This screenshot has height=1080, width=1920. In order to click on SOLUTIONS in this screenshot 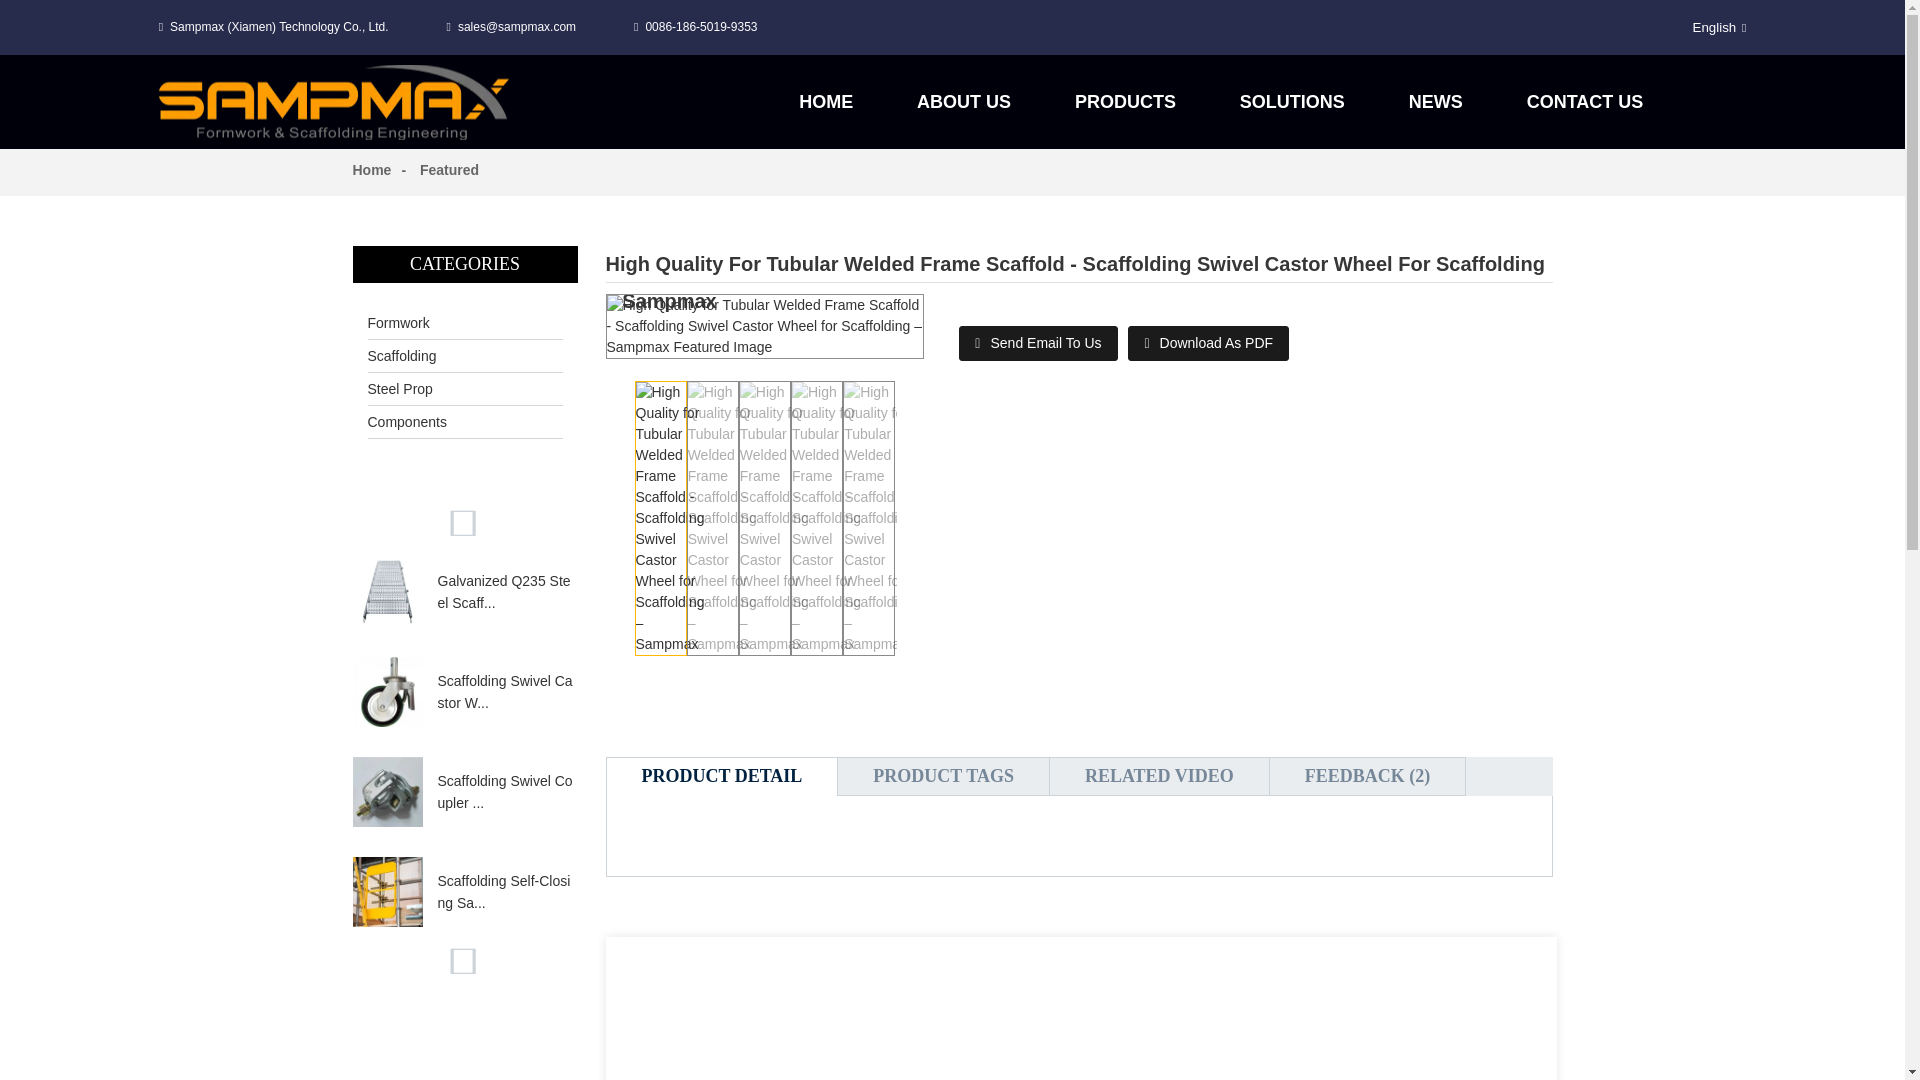, I will do `click(1292, 101)`.